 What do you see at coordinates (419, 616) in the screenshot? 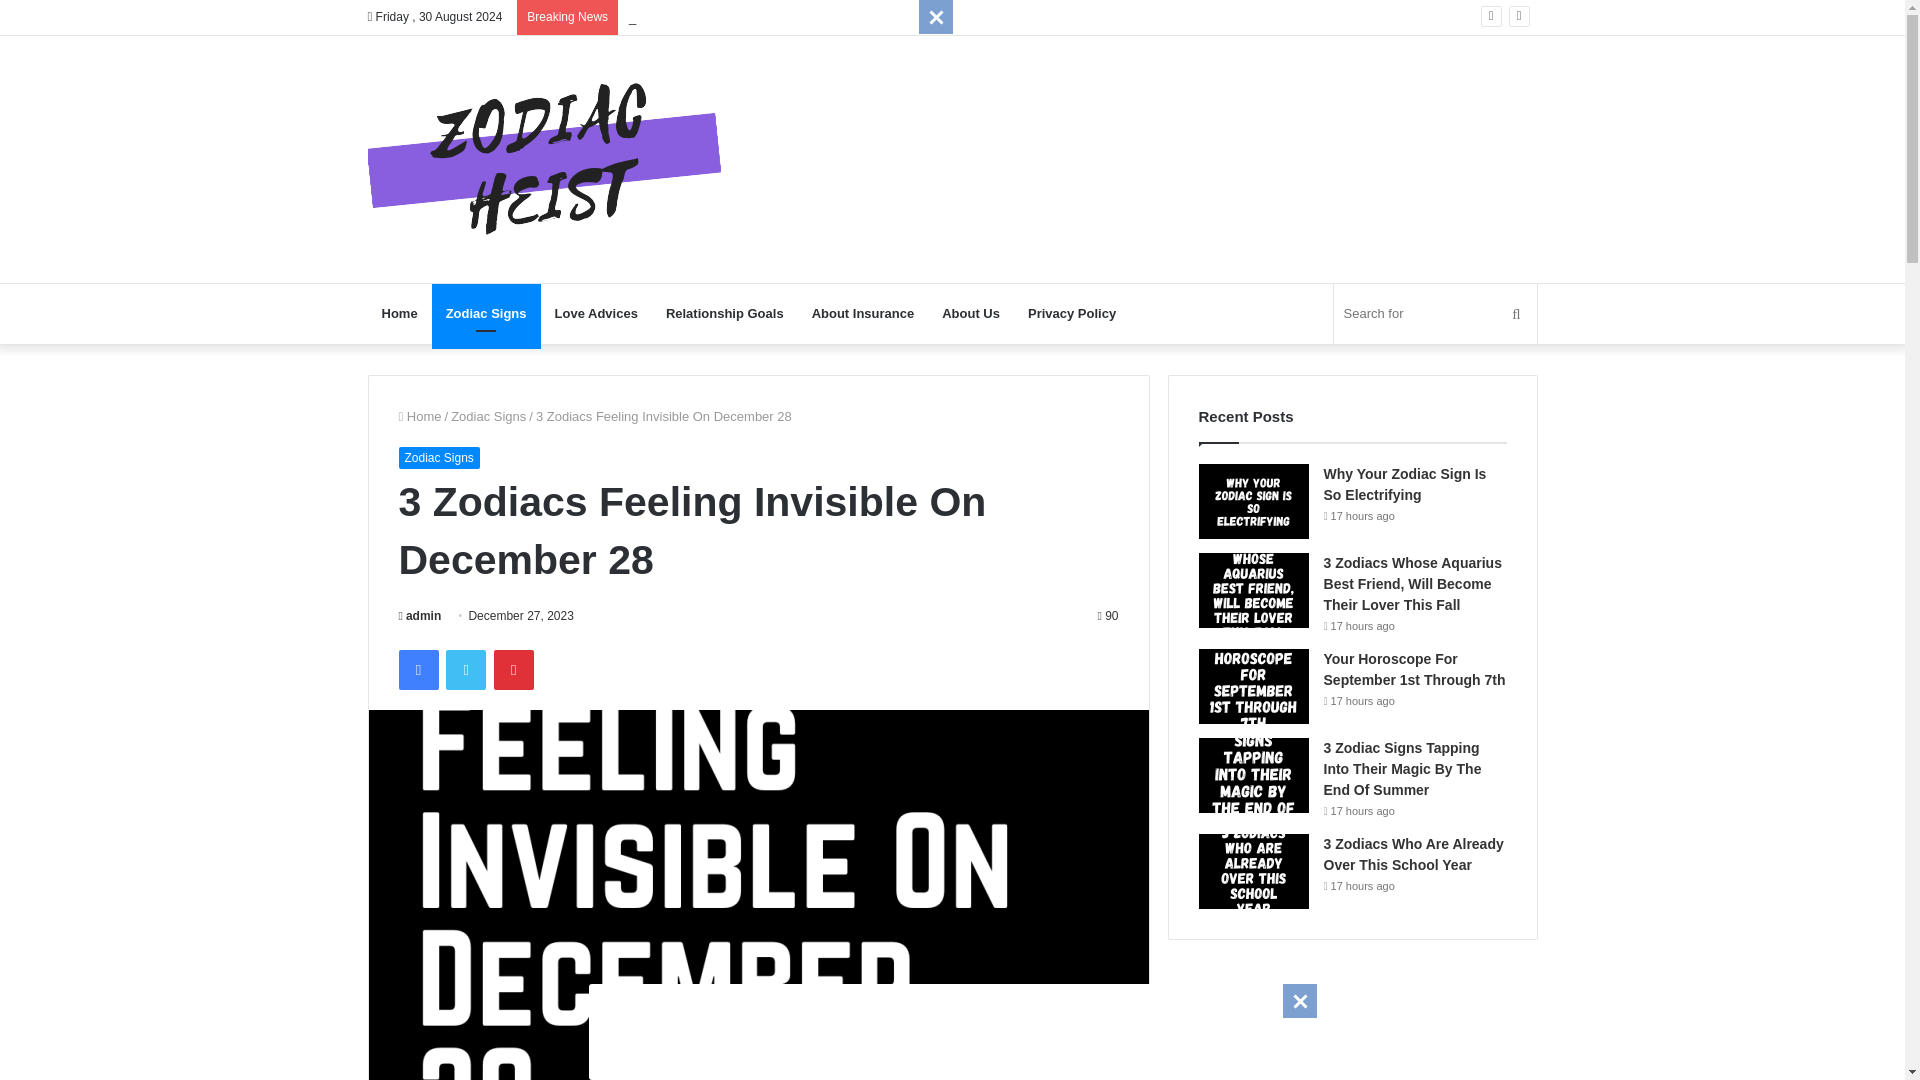
I see `admin` at bounding box center [419, 616].